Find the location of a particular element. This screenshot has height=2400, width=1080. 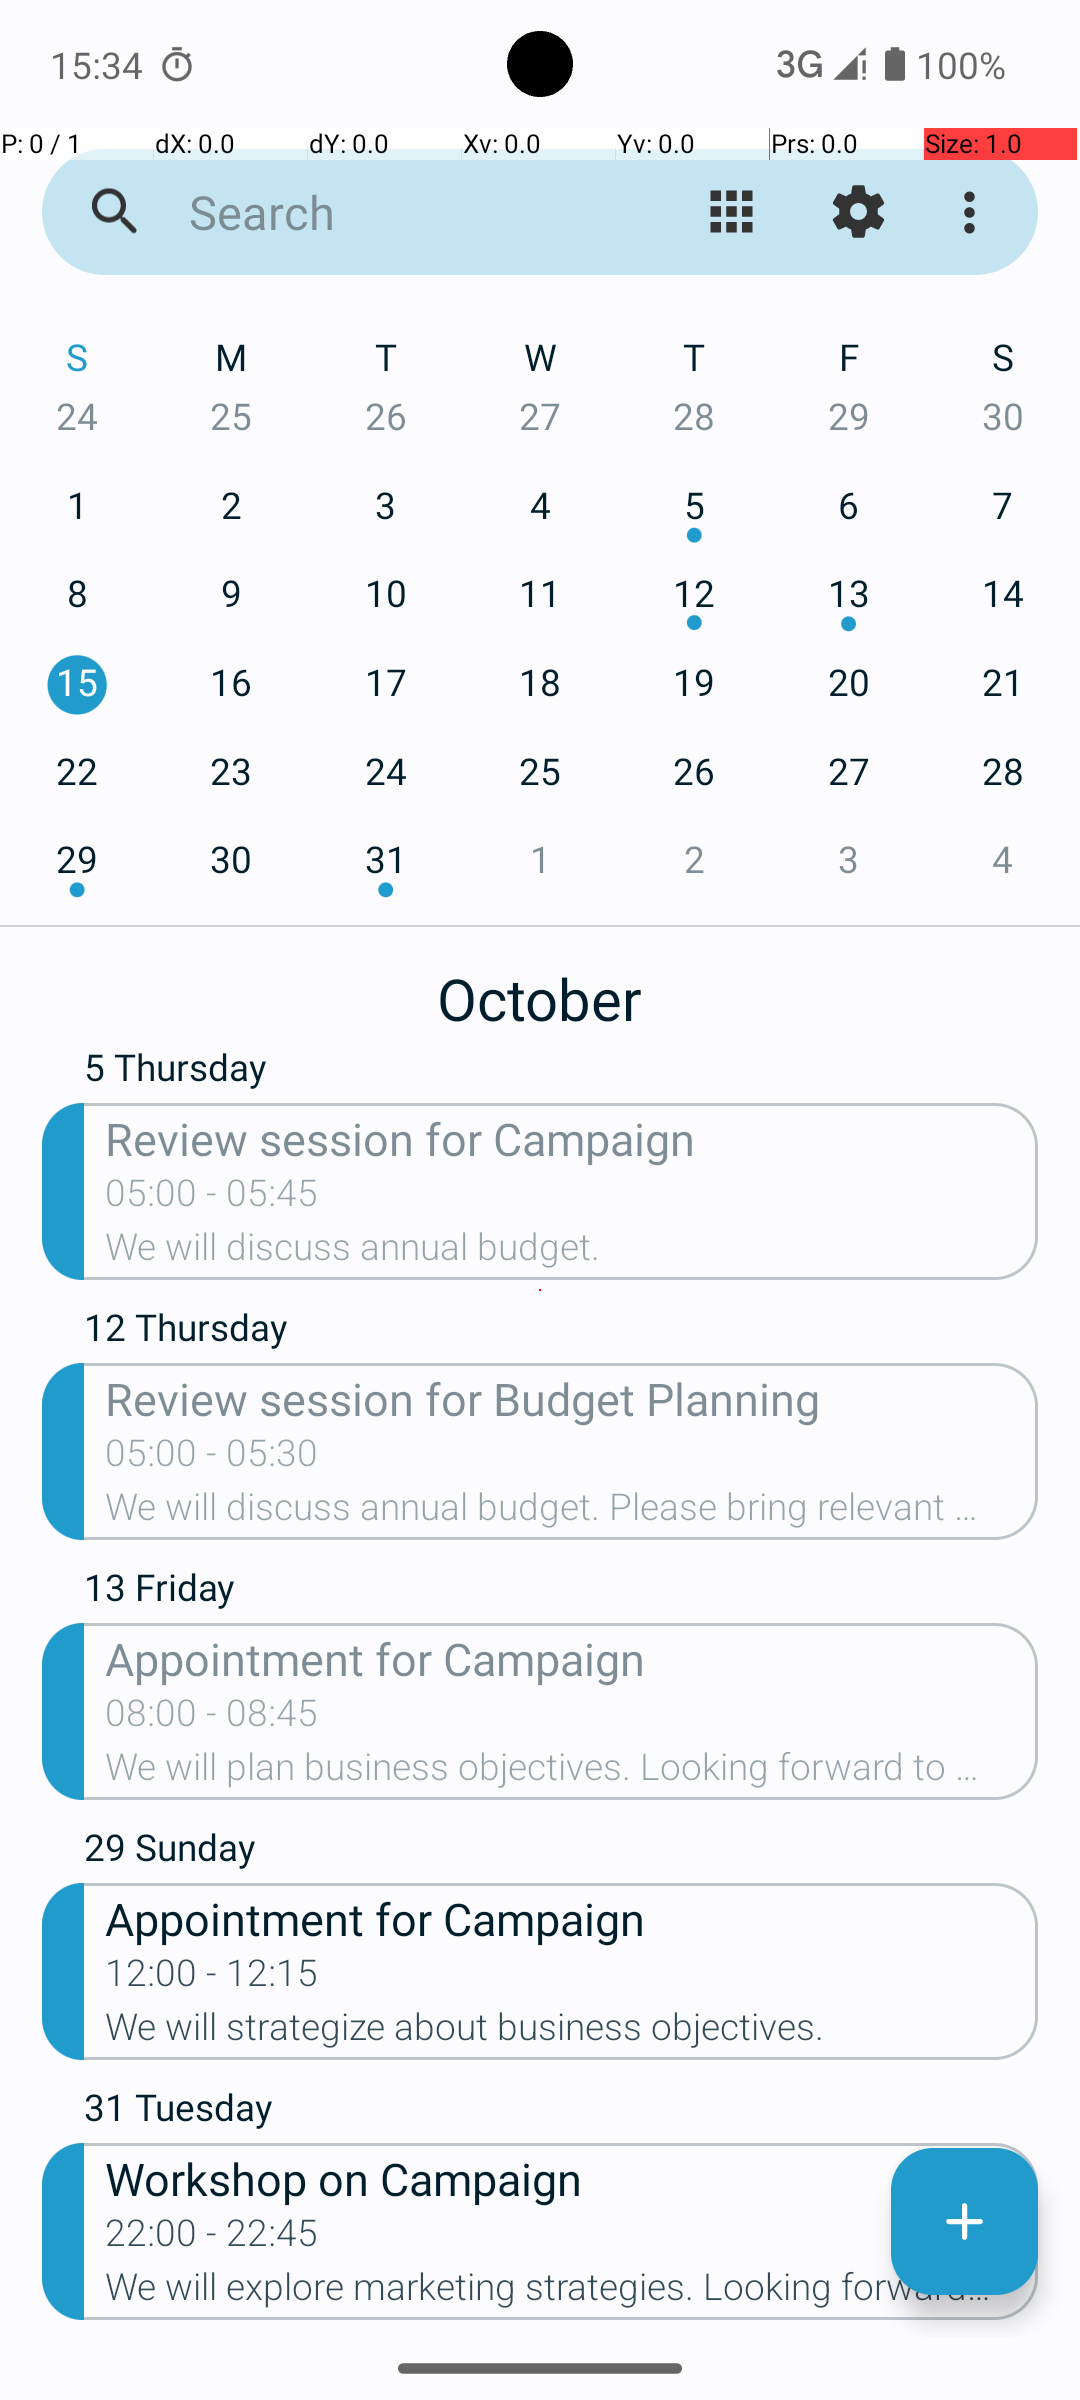

5 Thursday is located at coordinates (561, 1076).